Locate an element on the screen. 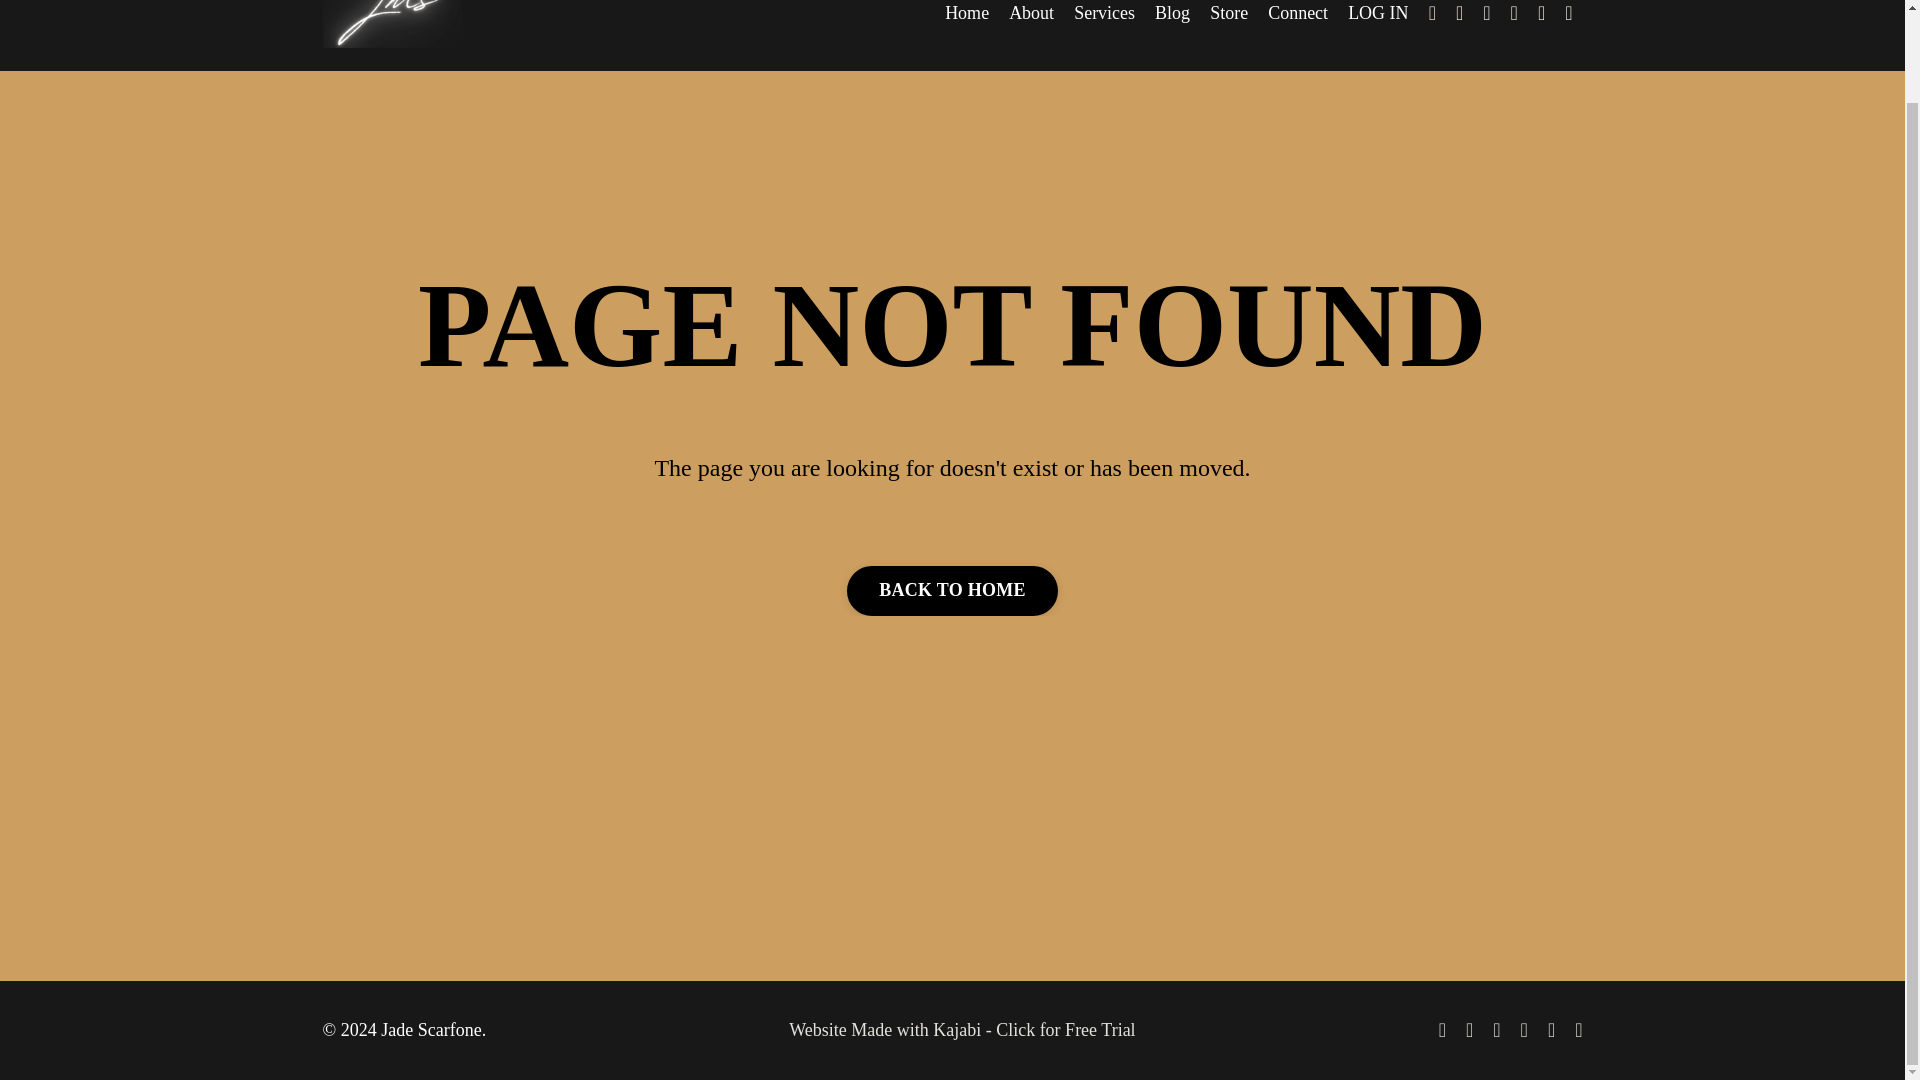  Store is located at coordinates (1228, 14).